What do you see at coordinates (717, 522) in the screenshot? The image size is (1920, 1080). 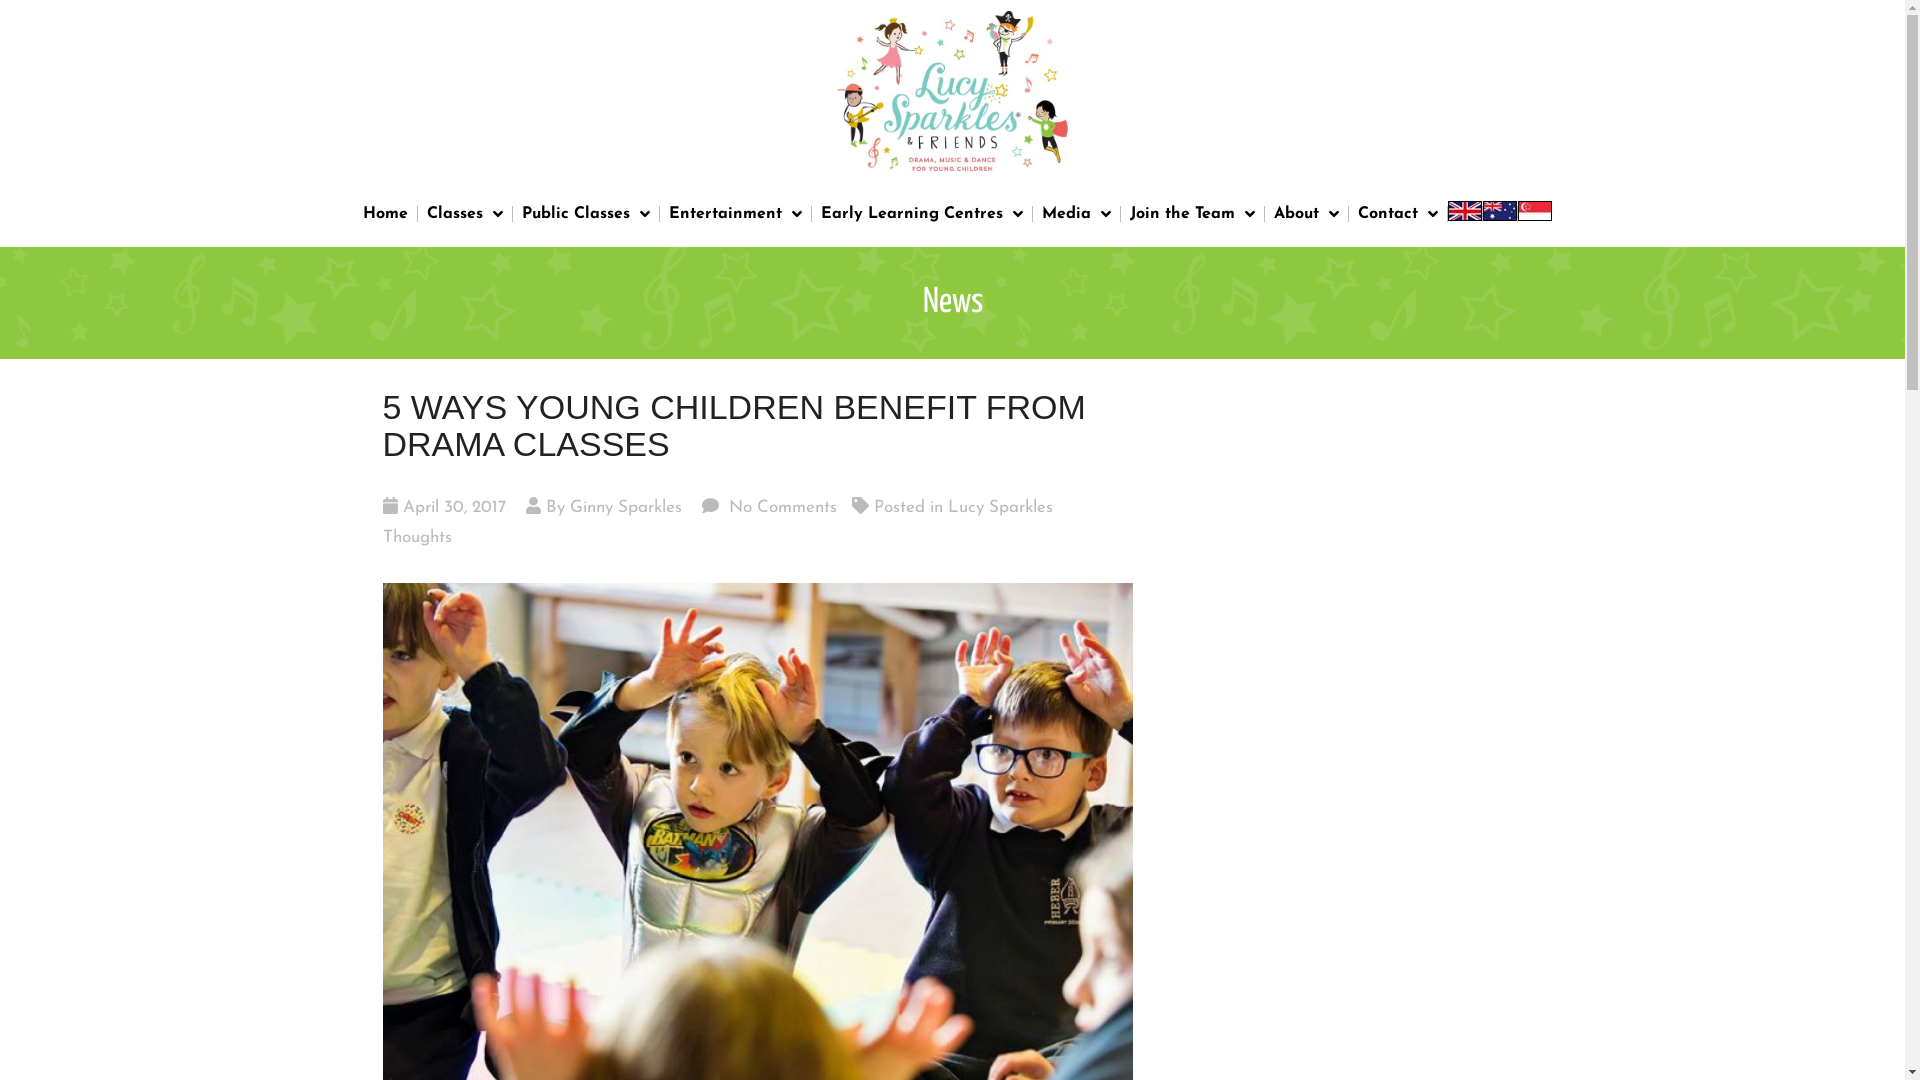 I see `Lucy Sparkles Thoughts` at bounding box center [717, 522].